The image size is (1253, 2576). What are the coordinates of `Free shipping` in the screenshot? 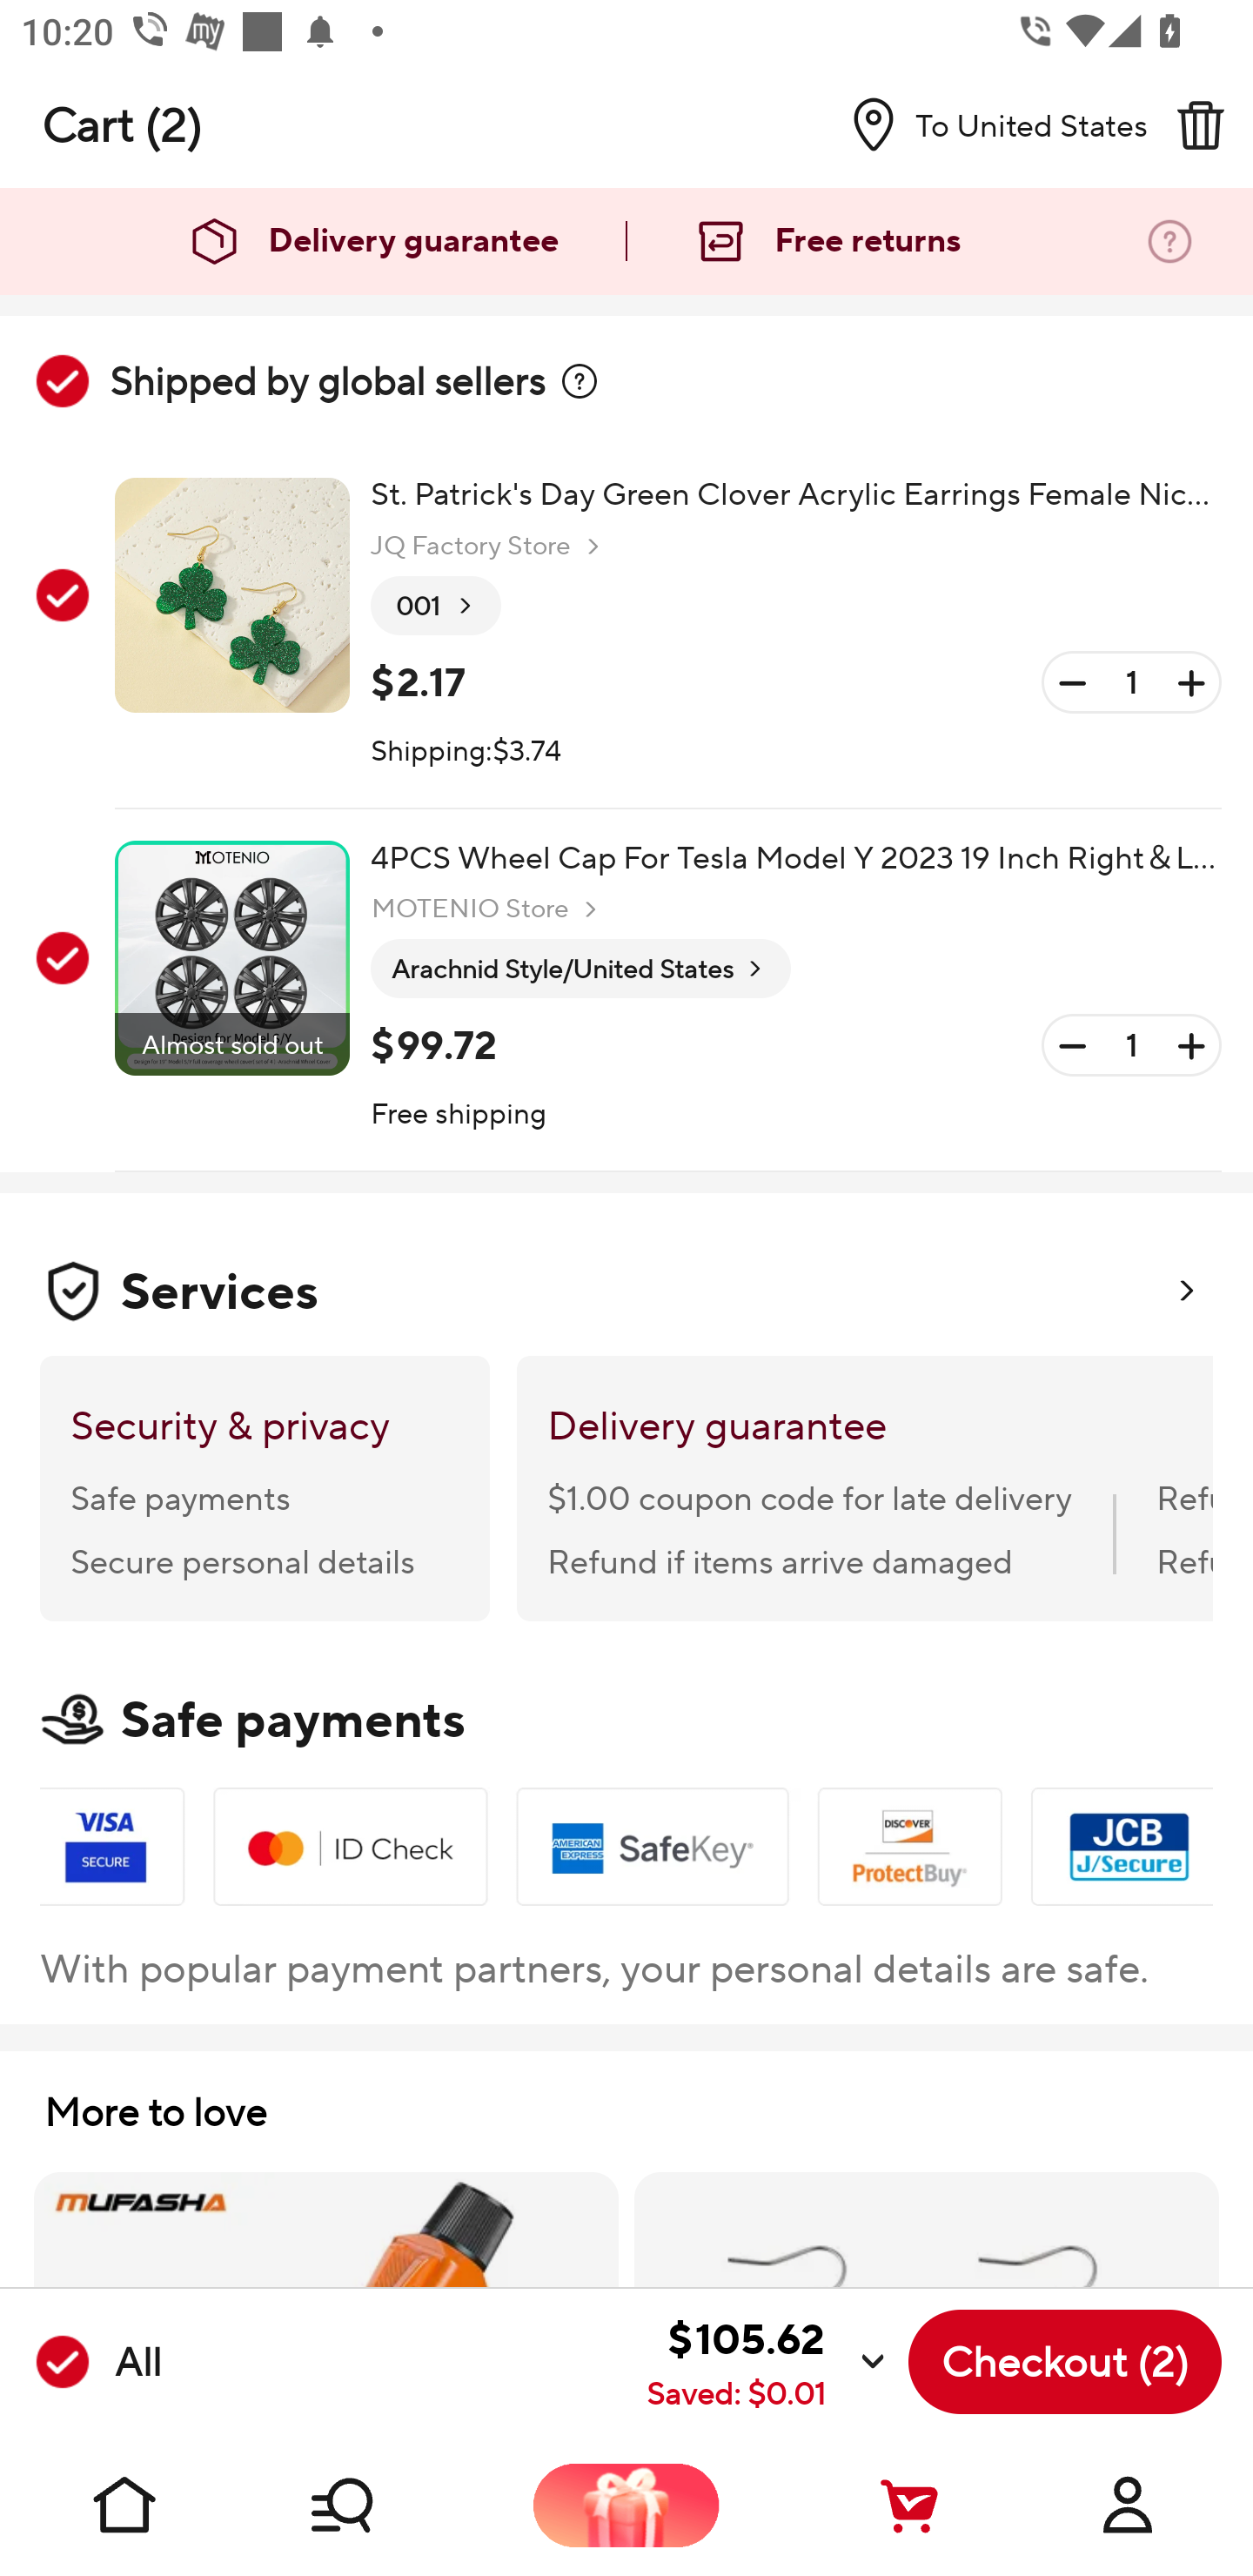 It's located at (459, 1116).